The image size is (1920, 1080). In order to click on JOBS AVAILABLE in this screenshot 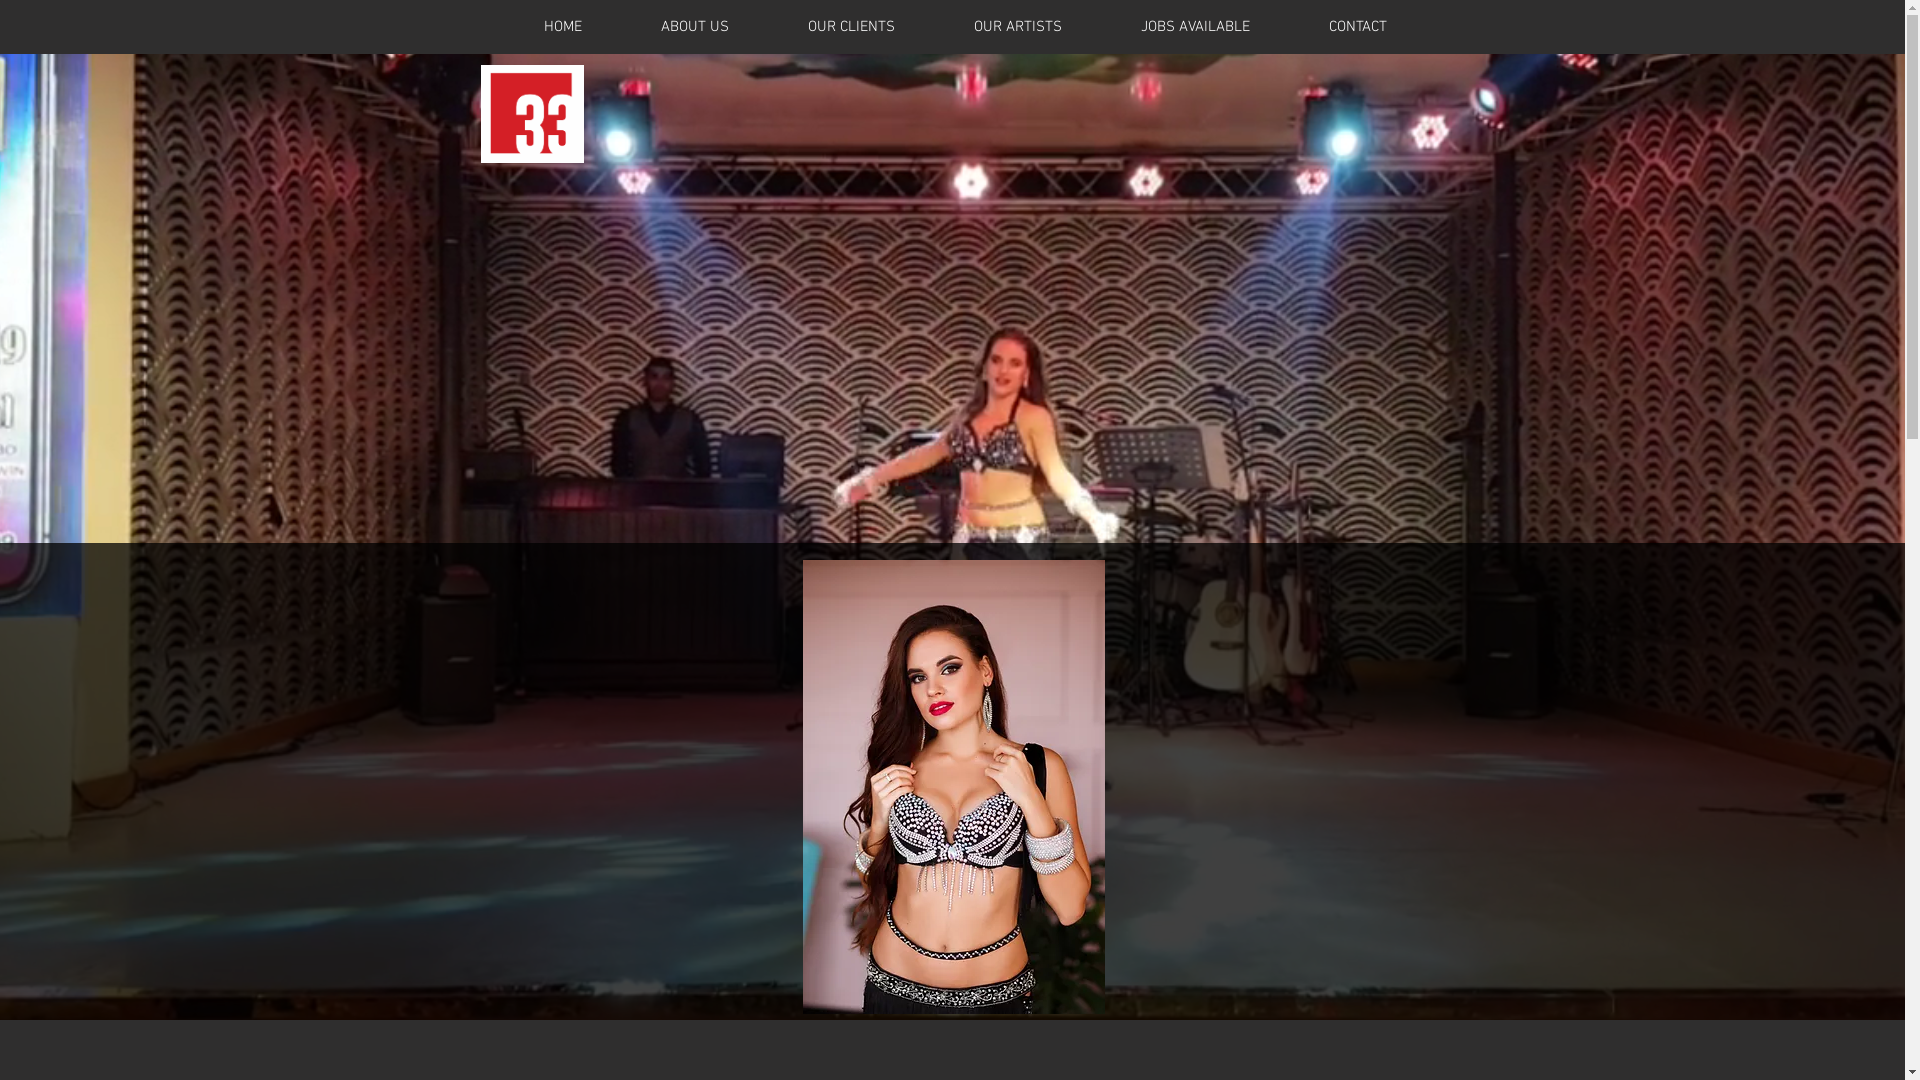, I will do `click(1222, 26)`.